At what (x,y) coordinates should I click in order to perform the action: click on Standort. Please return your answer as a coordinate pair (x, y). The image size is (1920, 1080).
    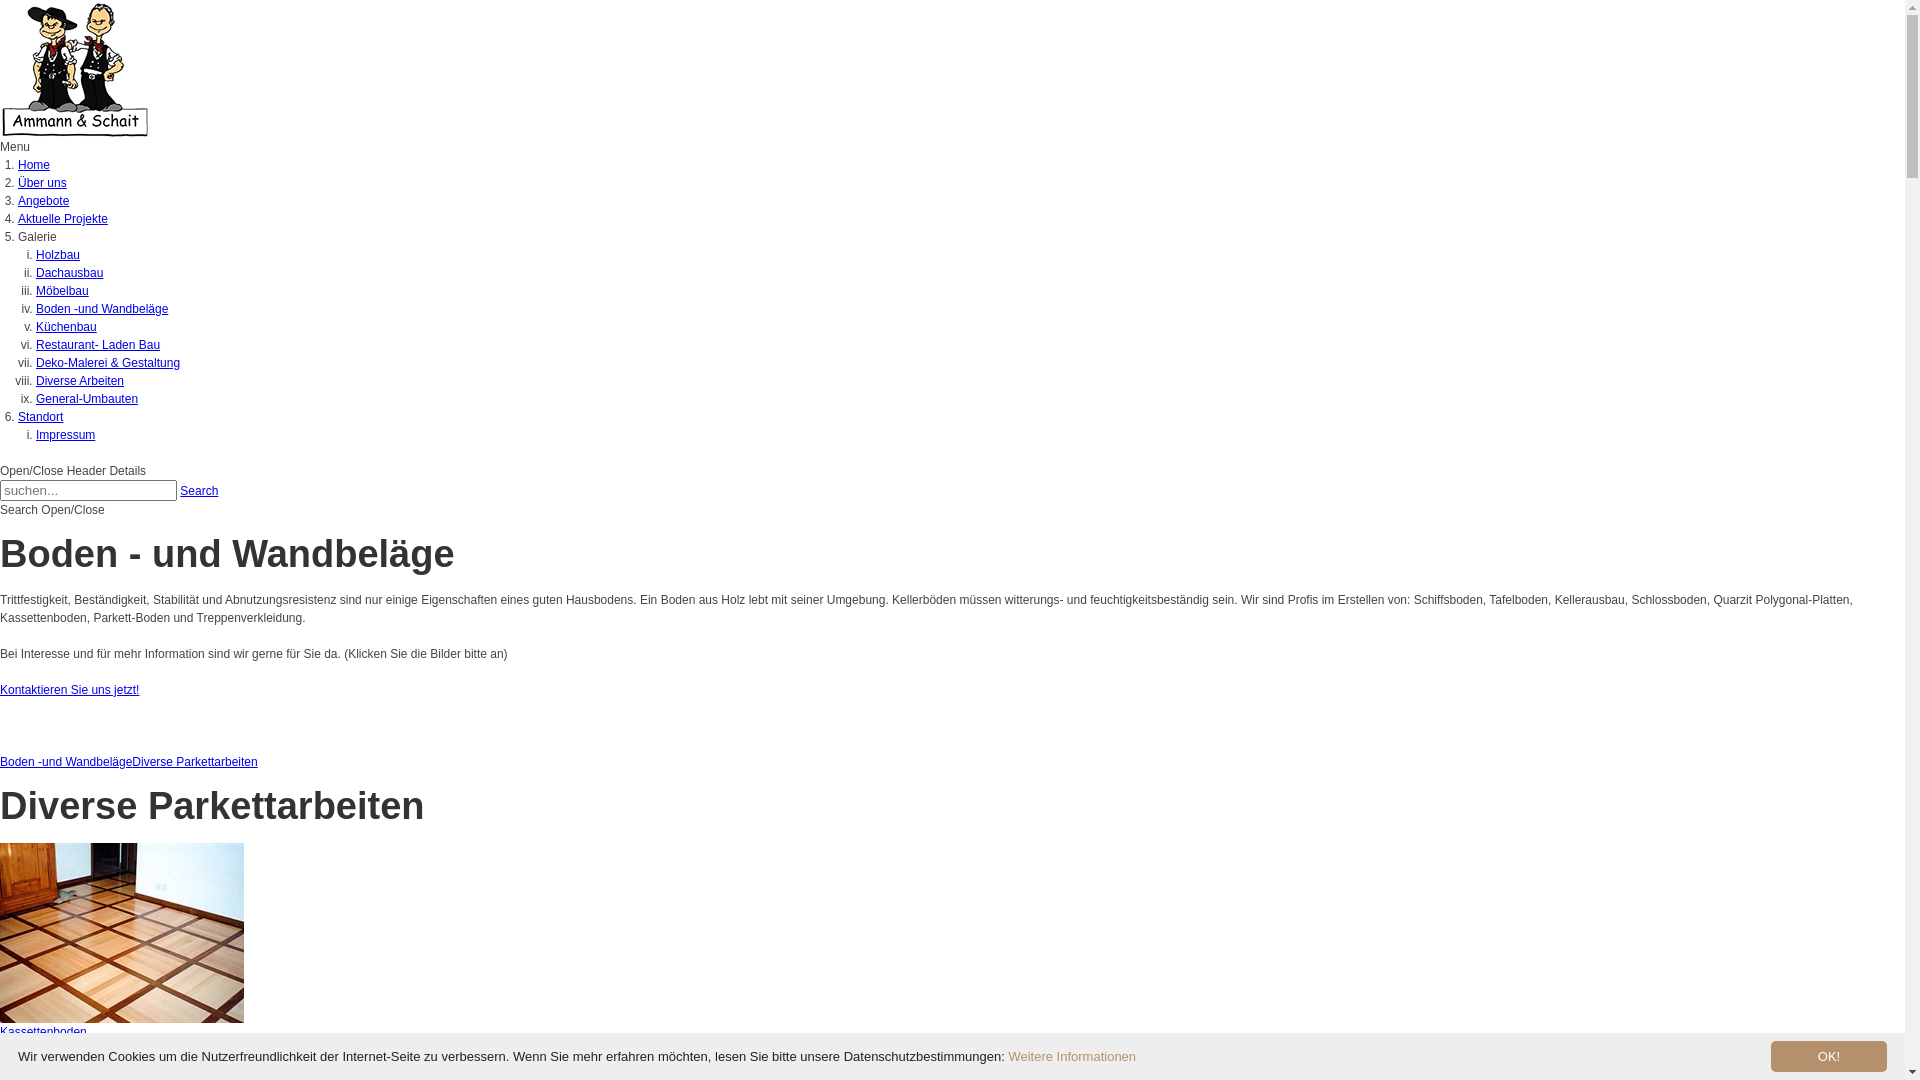
    Looking at the image, I should click on (40, 417).